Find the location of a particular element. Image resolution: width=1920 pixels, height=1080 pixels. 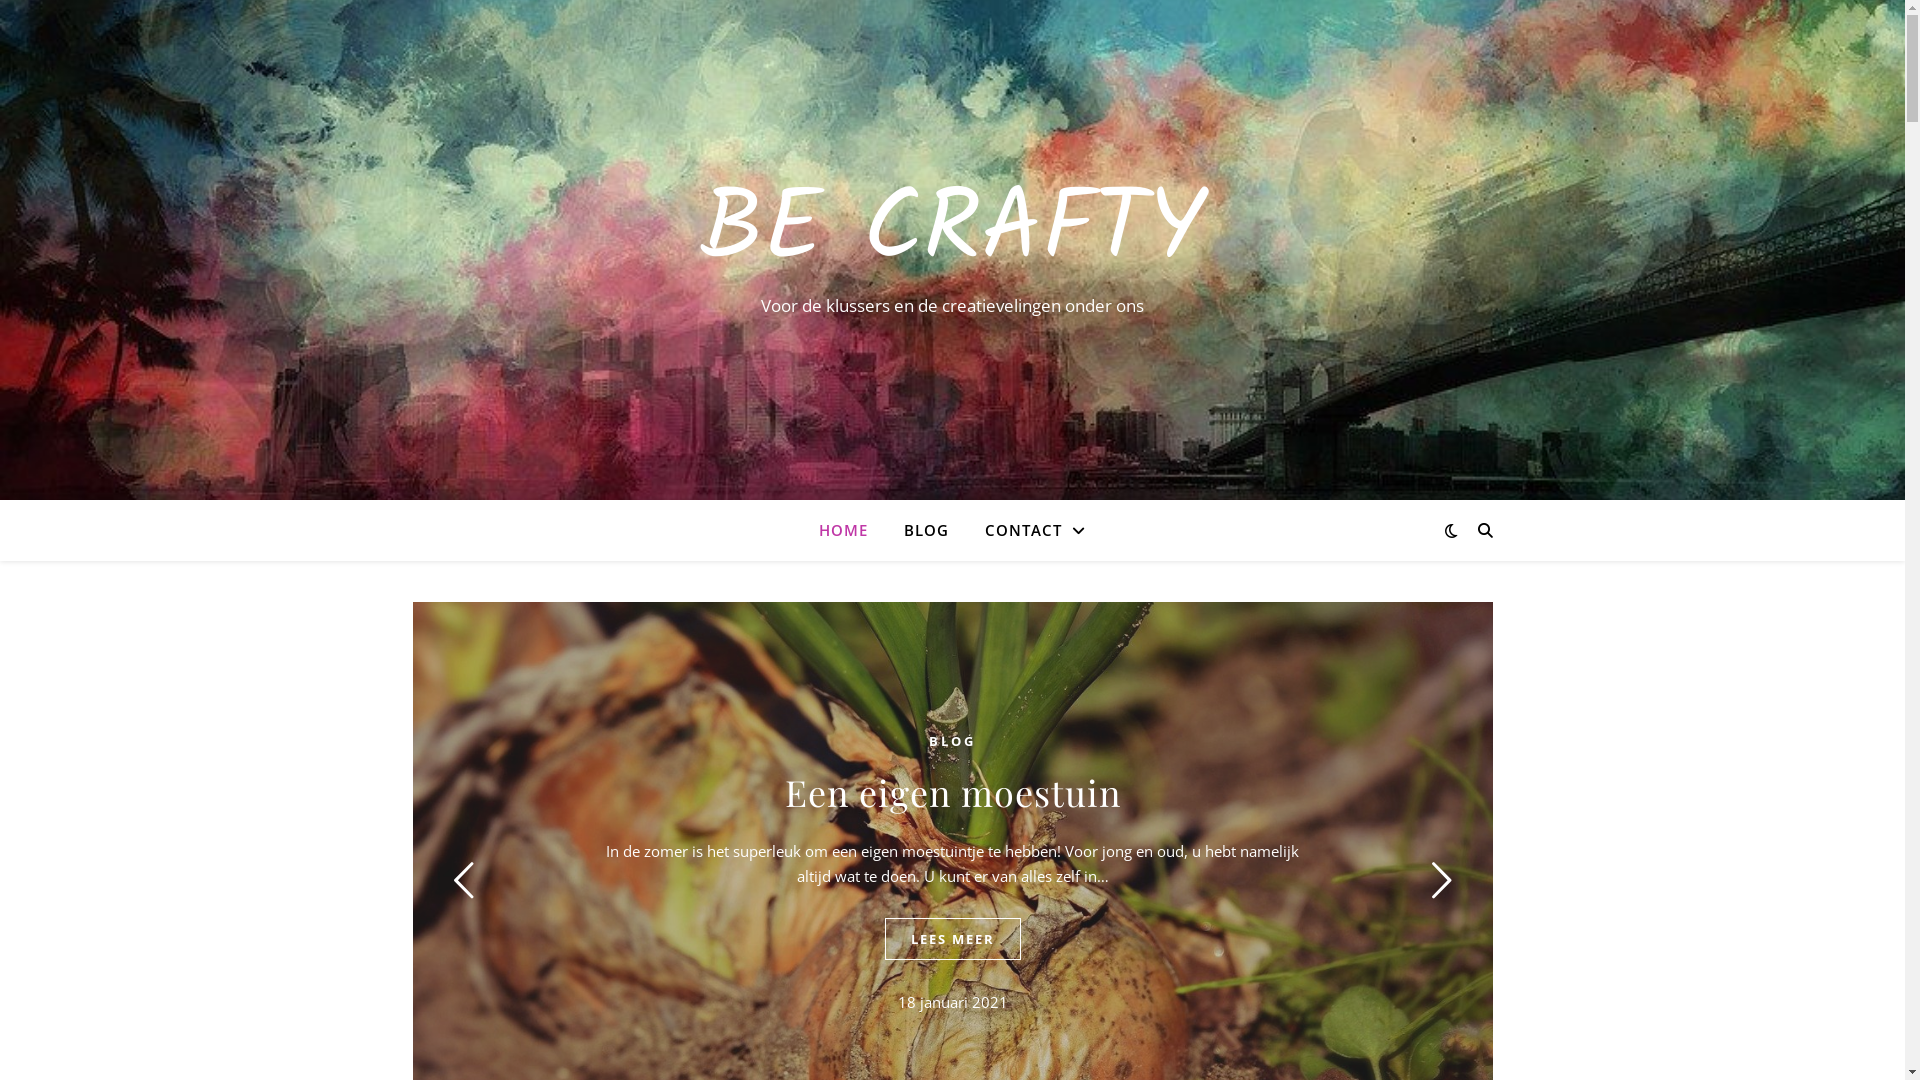

HOME is located at coordinates (852, 530).